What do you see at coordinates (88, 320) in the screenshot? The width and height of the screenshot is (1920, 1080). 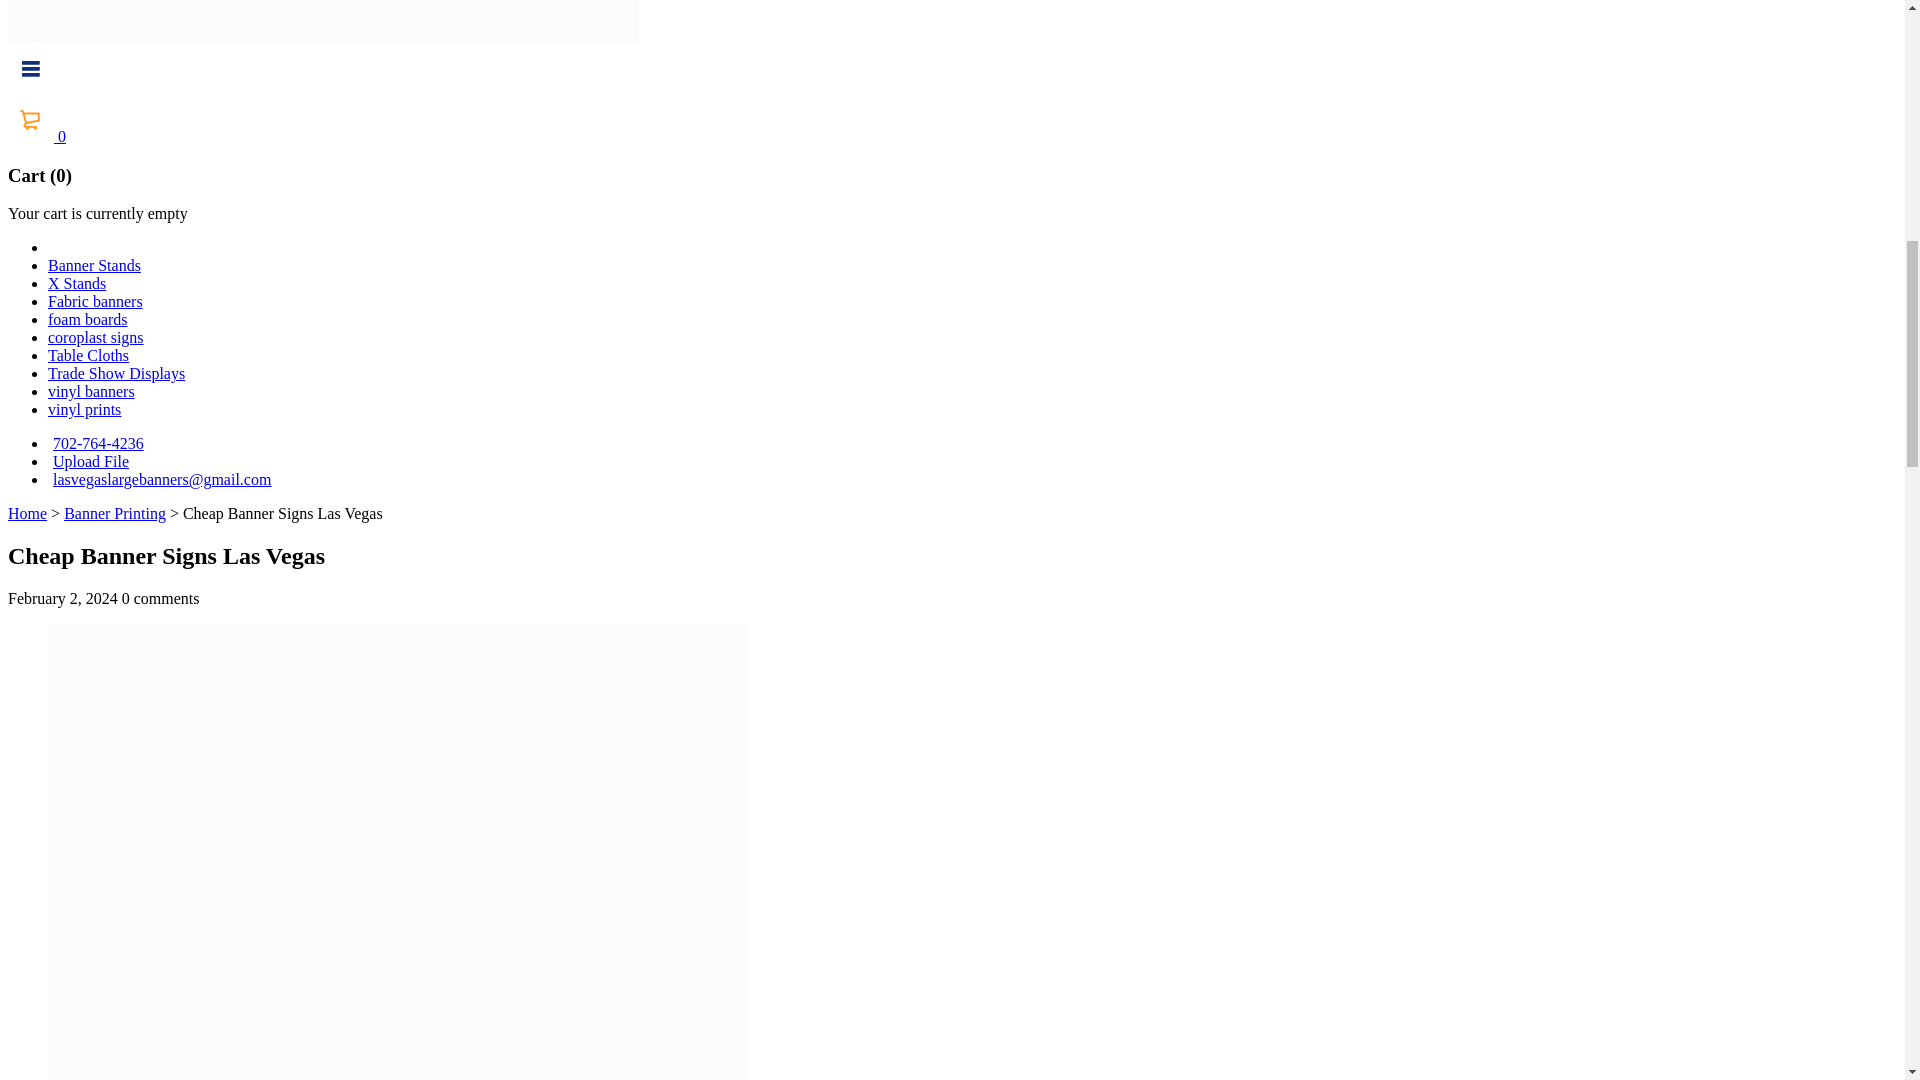 I see `foam boards` at bounding box center [88, 320].